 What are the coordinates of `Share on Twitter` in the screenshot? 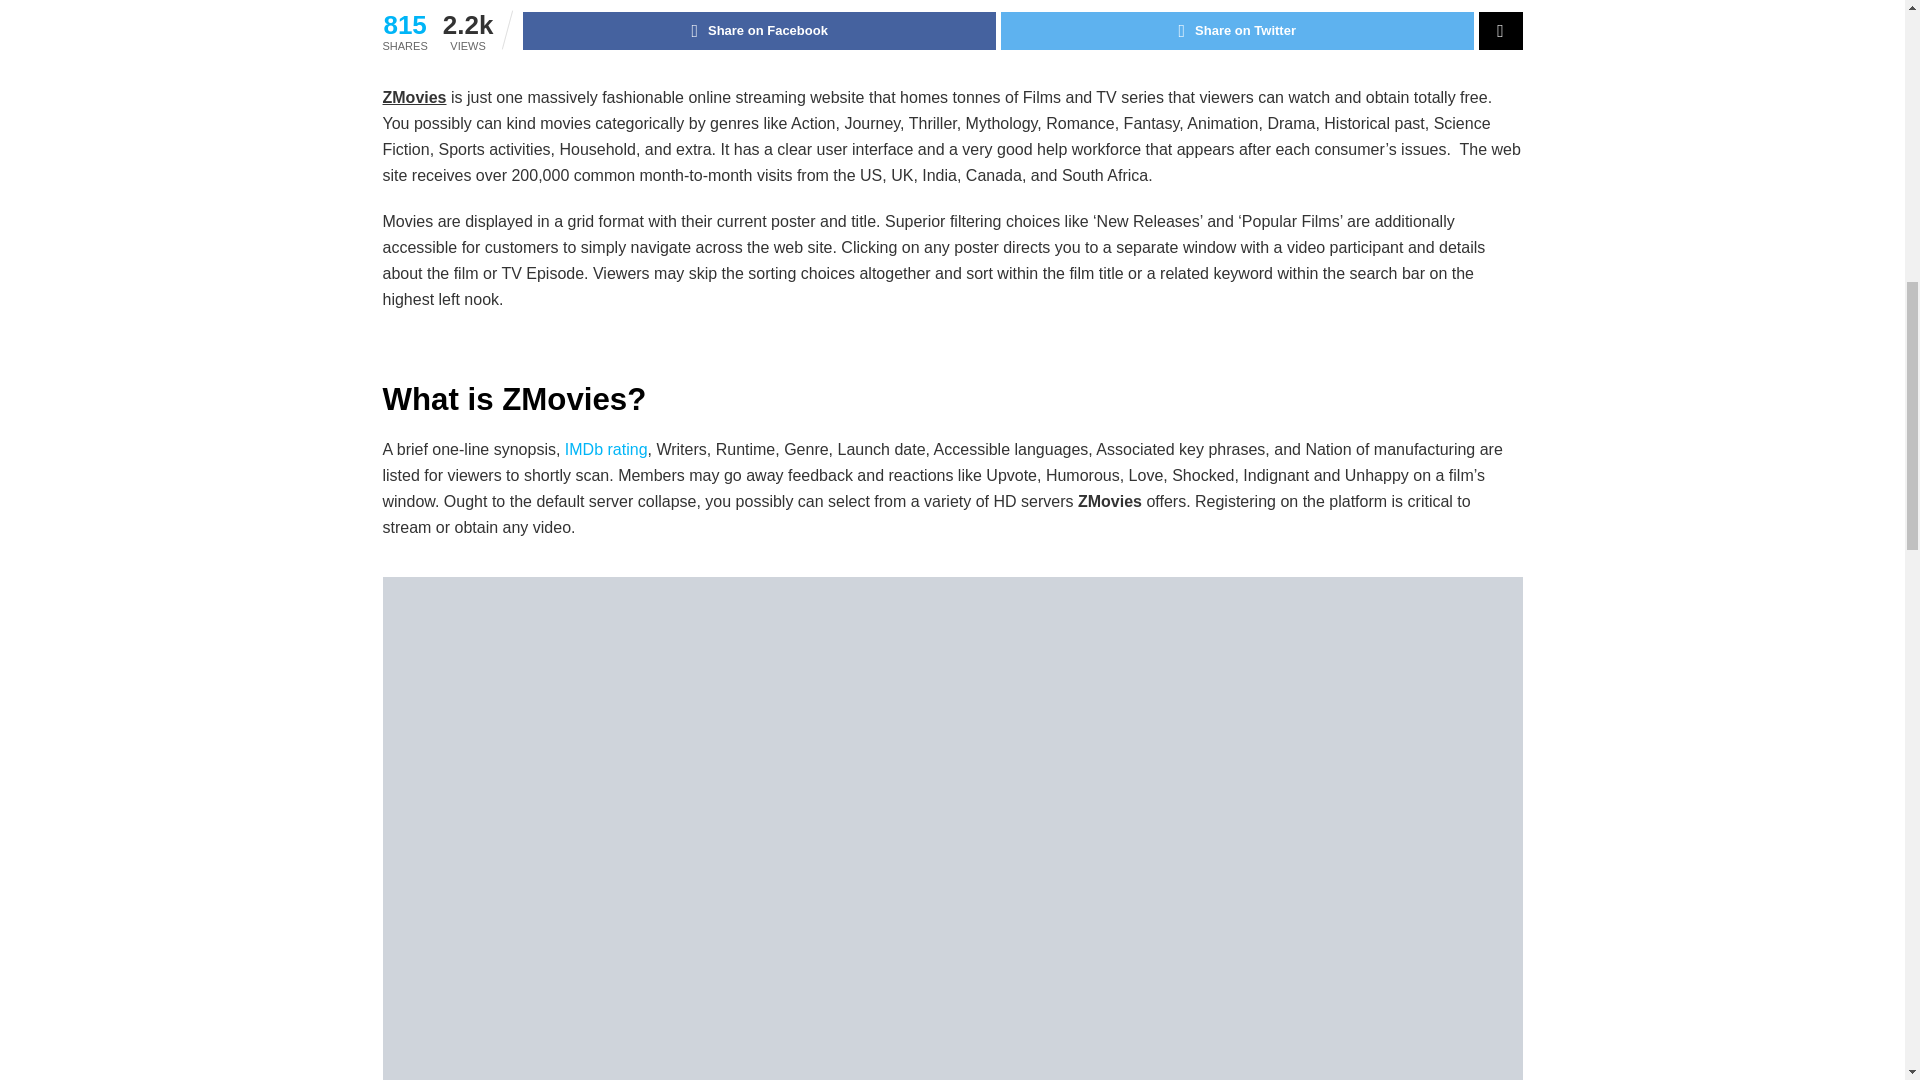 It's located at (1237, 30).